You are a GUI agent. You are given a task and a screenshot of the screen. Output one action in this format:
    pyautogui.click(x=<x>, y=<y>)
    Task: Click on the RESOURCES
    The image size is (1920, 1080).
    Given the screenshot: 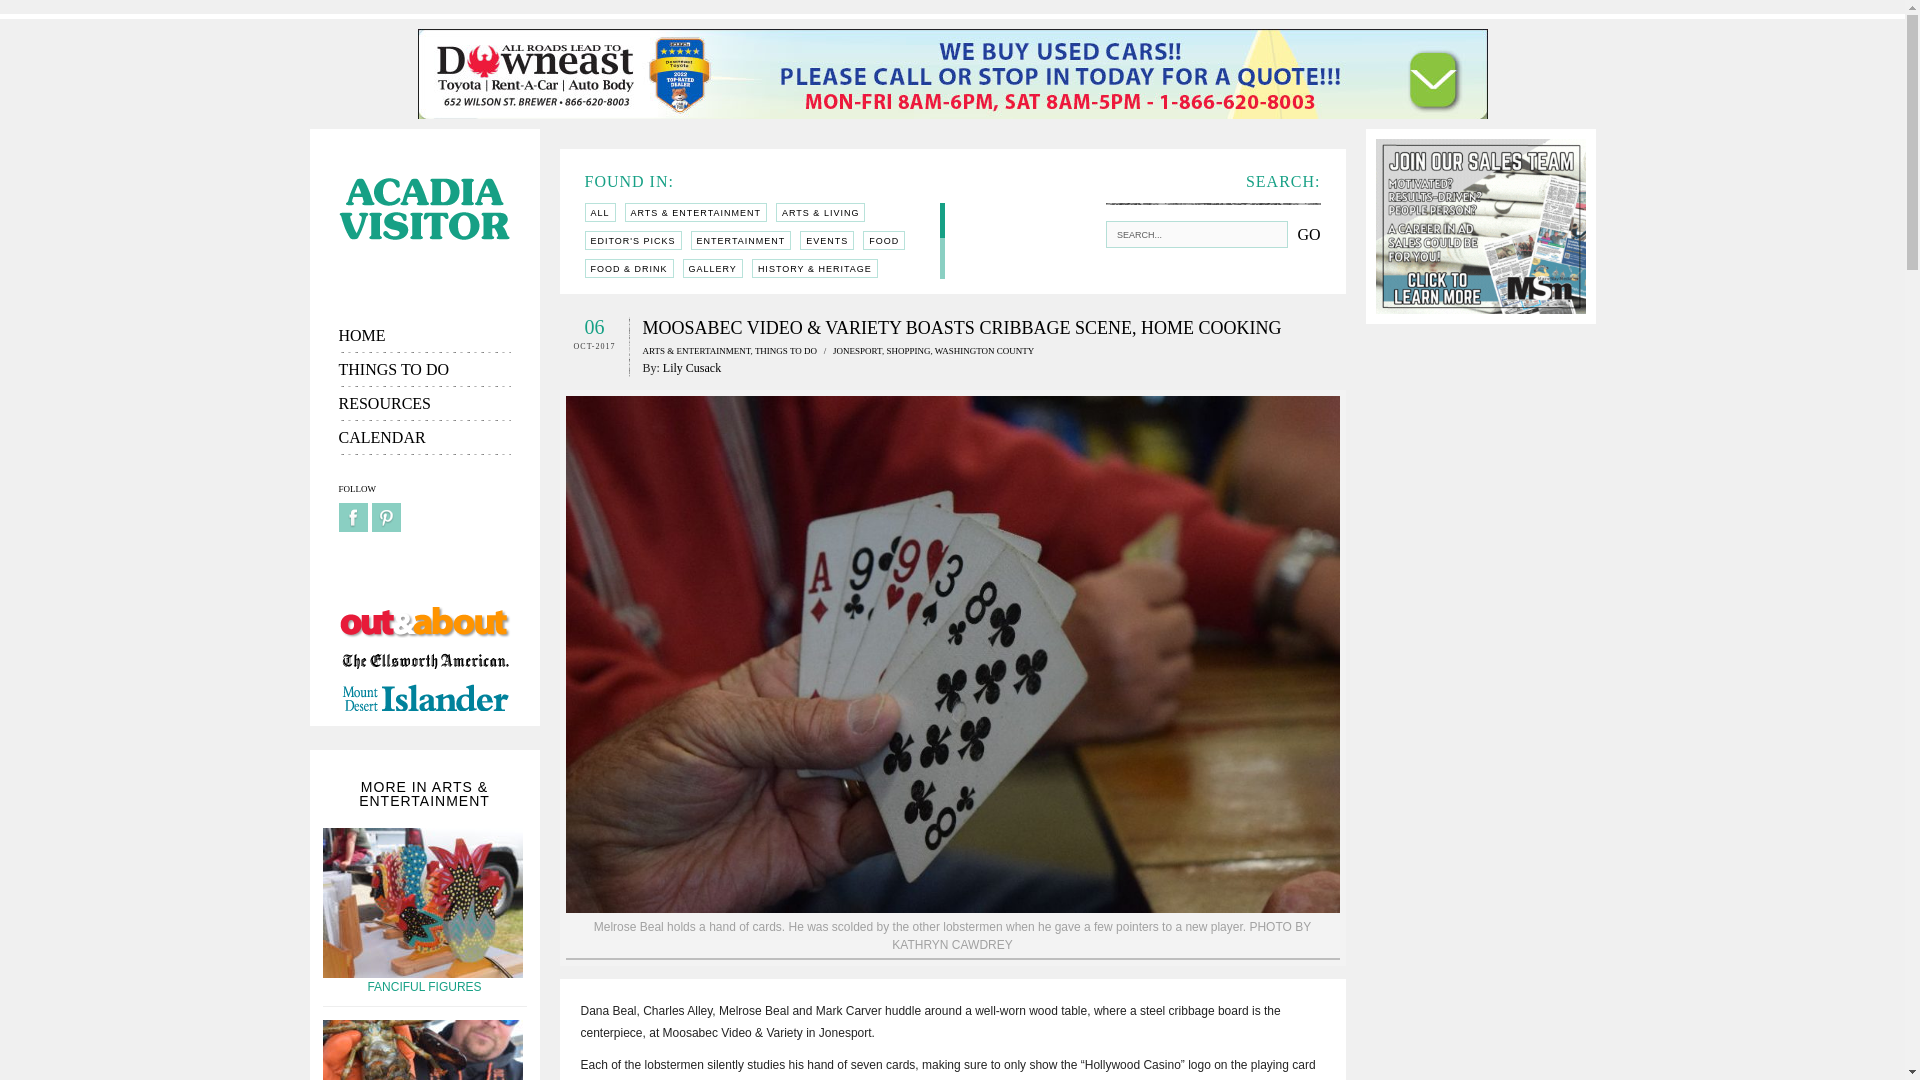 What is the action you would take?
    pyautogui.click(x=424, y=404)
    